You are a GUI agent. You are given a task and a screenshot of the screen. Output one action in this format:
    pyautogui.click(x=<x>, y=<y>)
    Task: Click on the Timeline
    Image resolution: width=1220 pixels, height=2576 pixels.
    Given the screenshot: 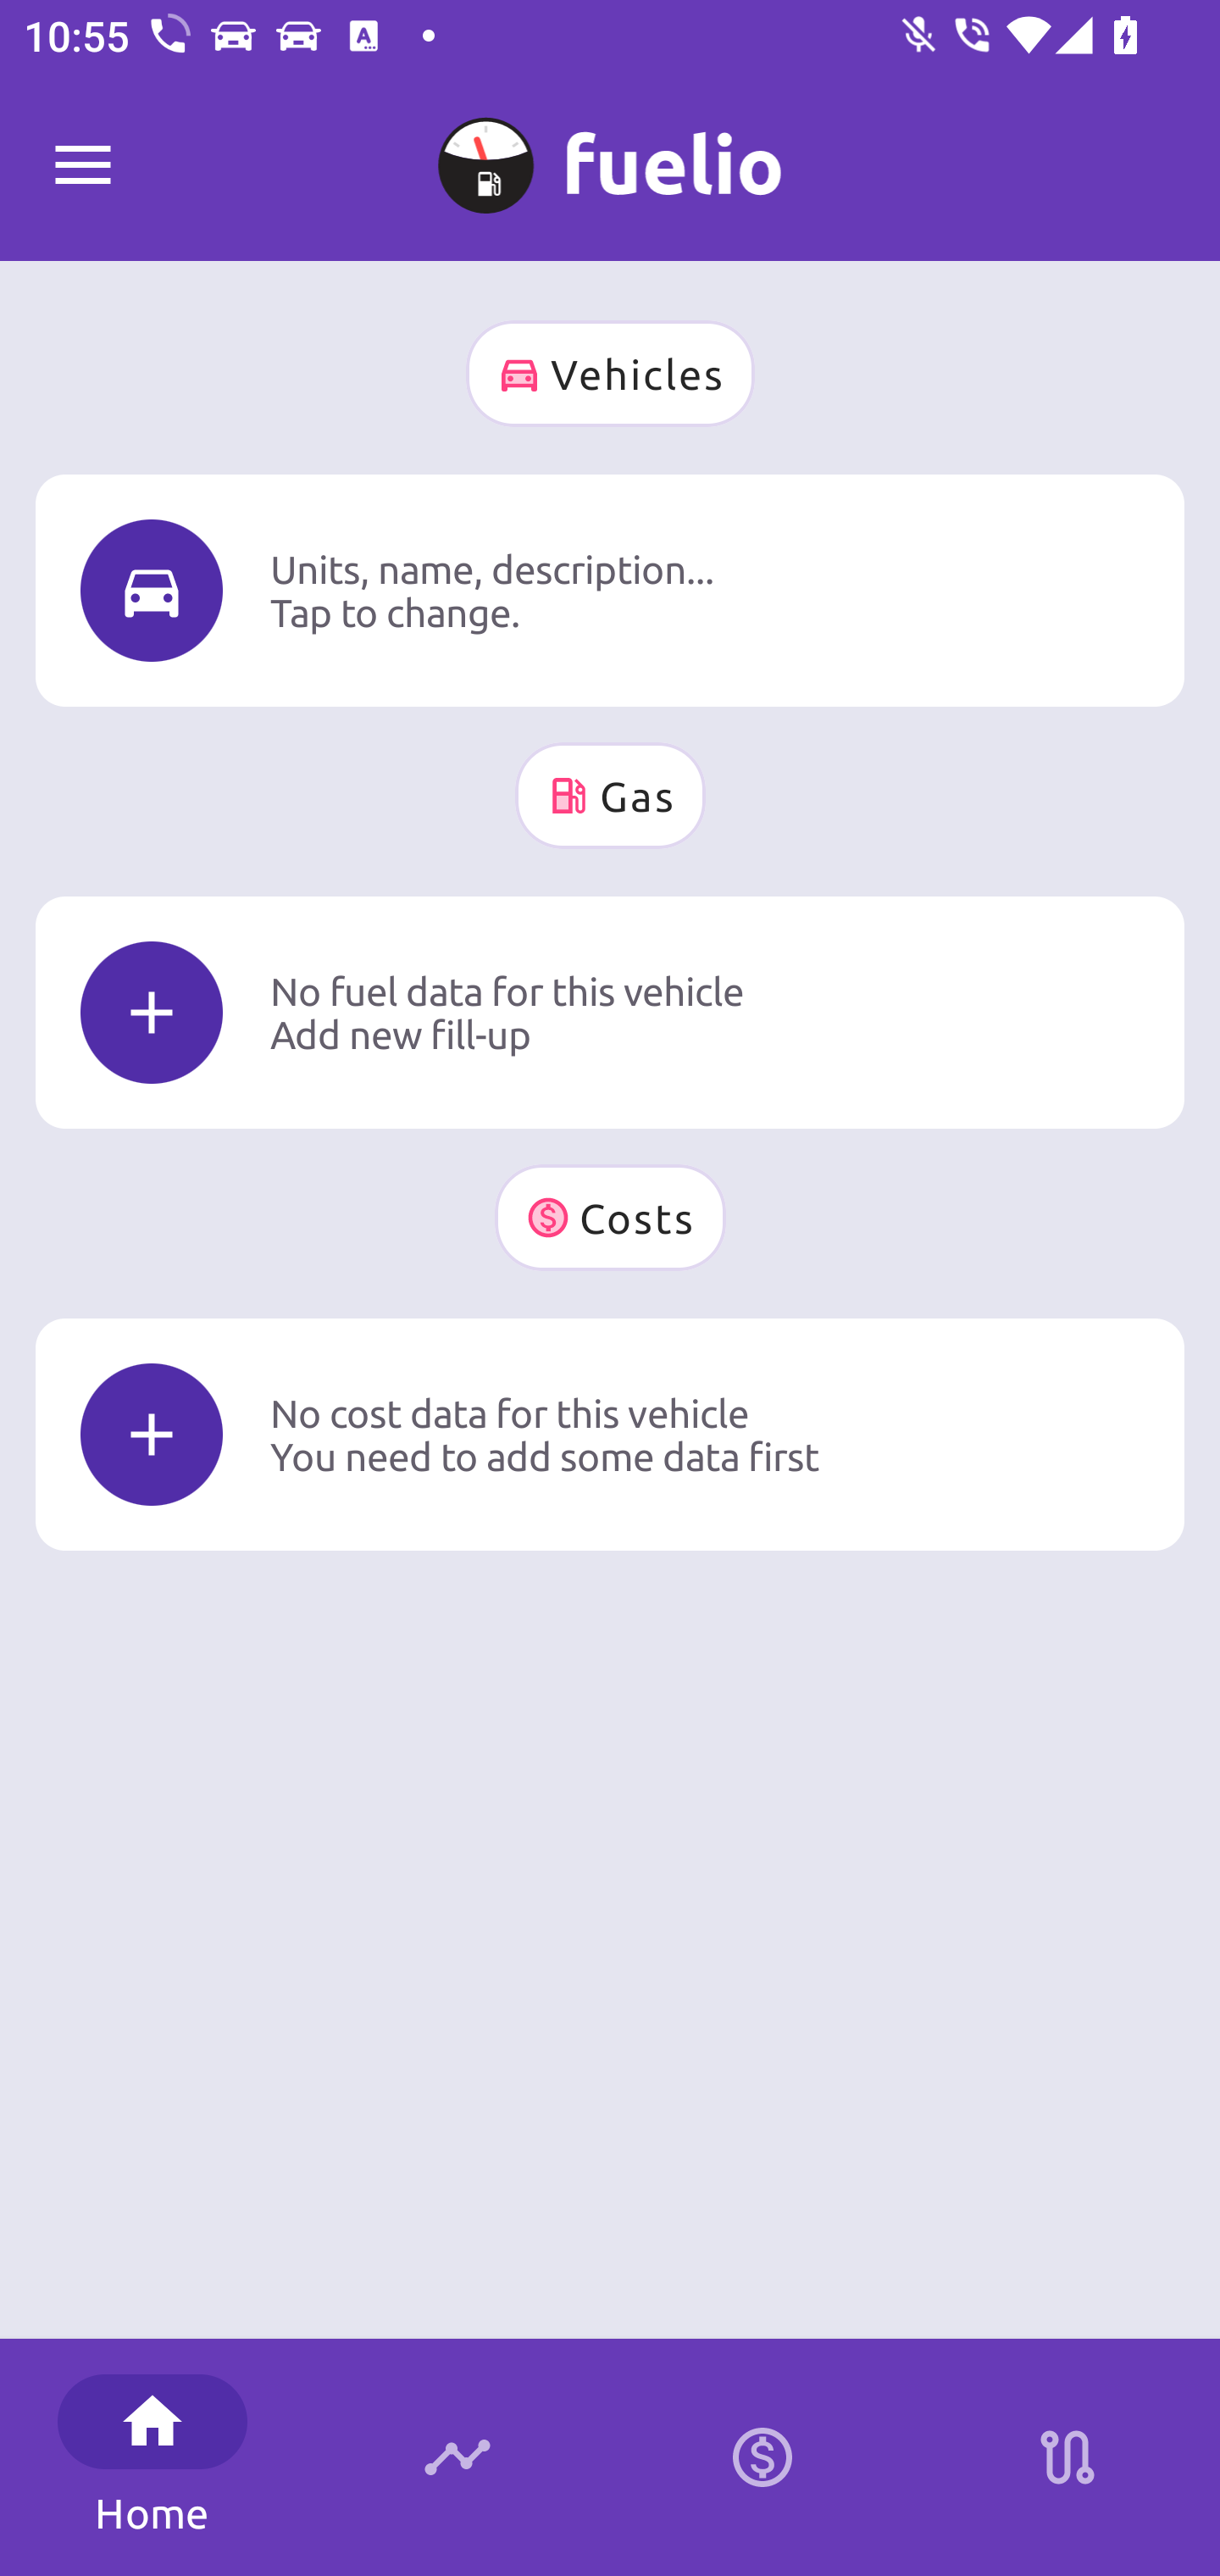 What is the action you would take?
    pyautogui.click(x=457, y=2457)
    